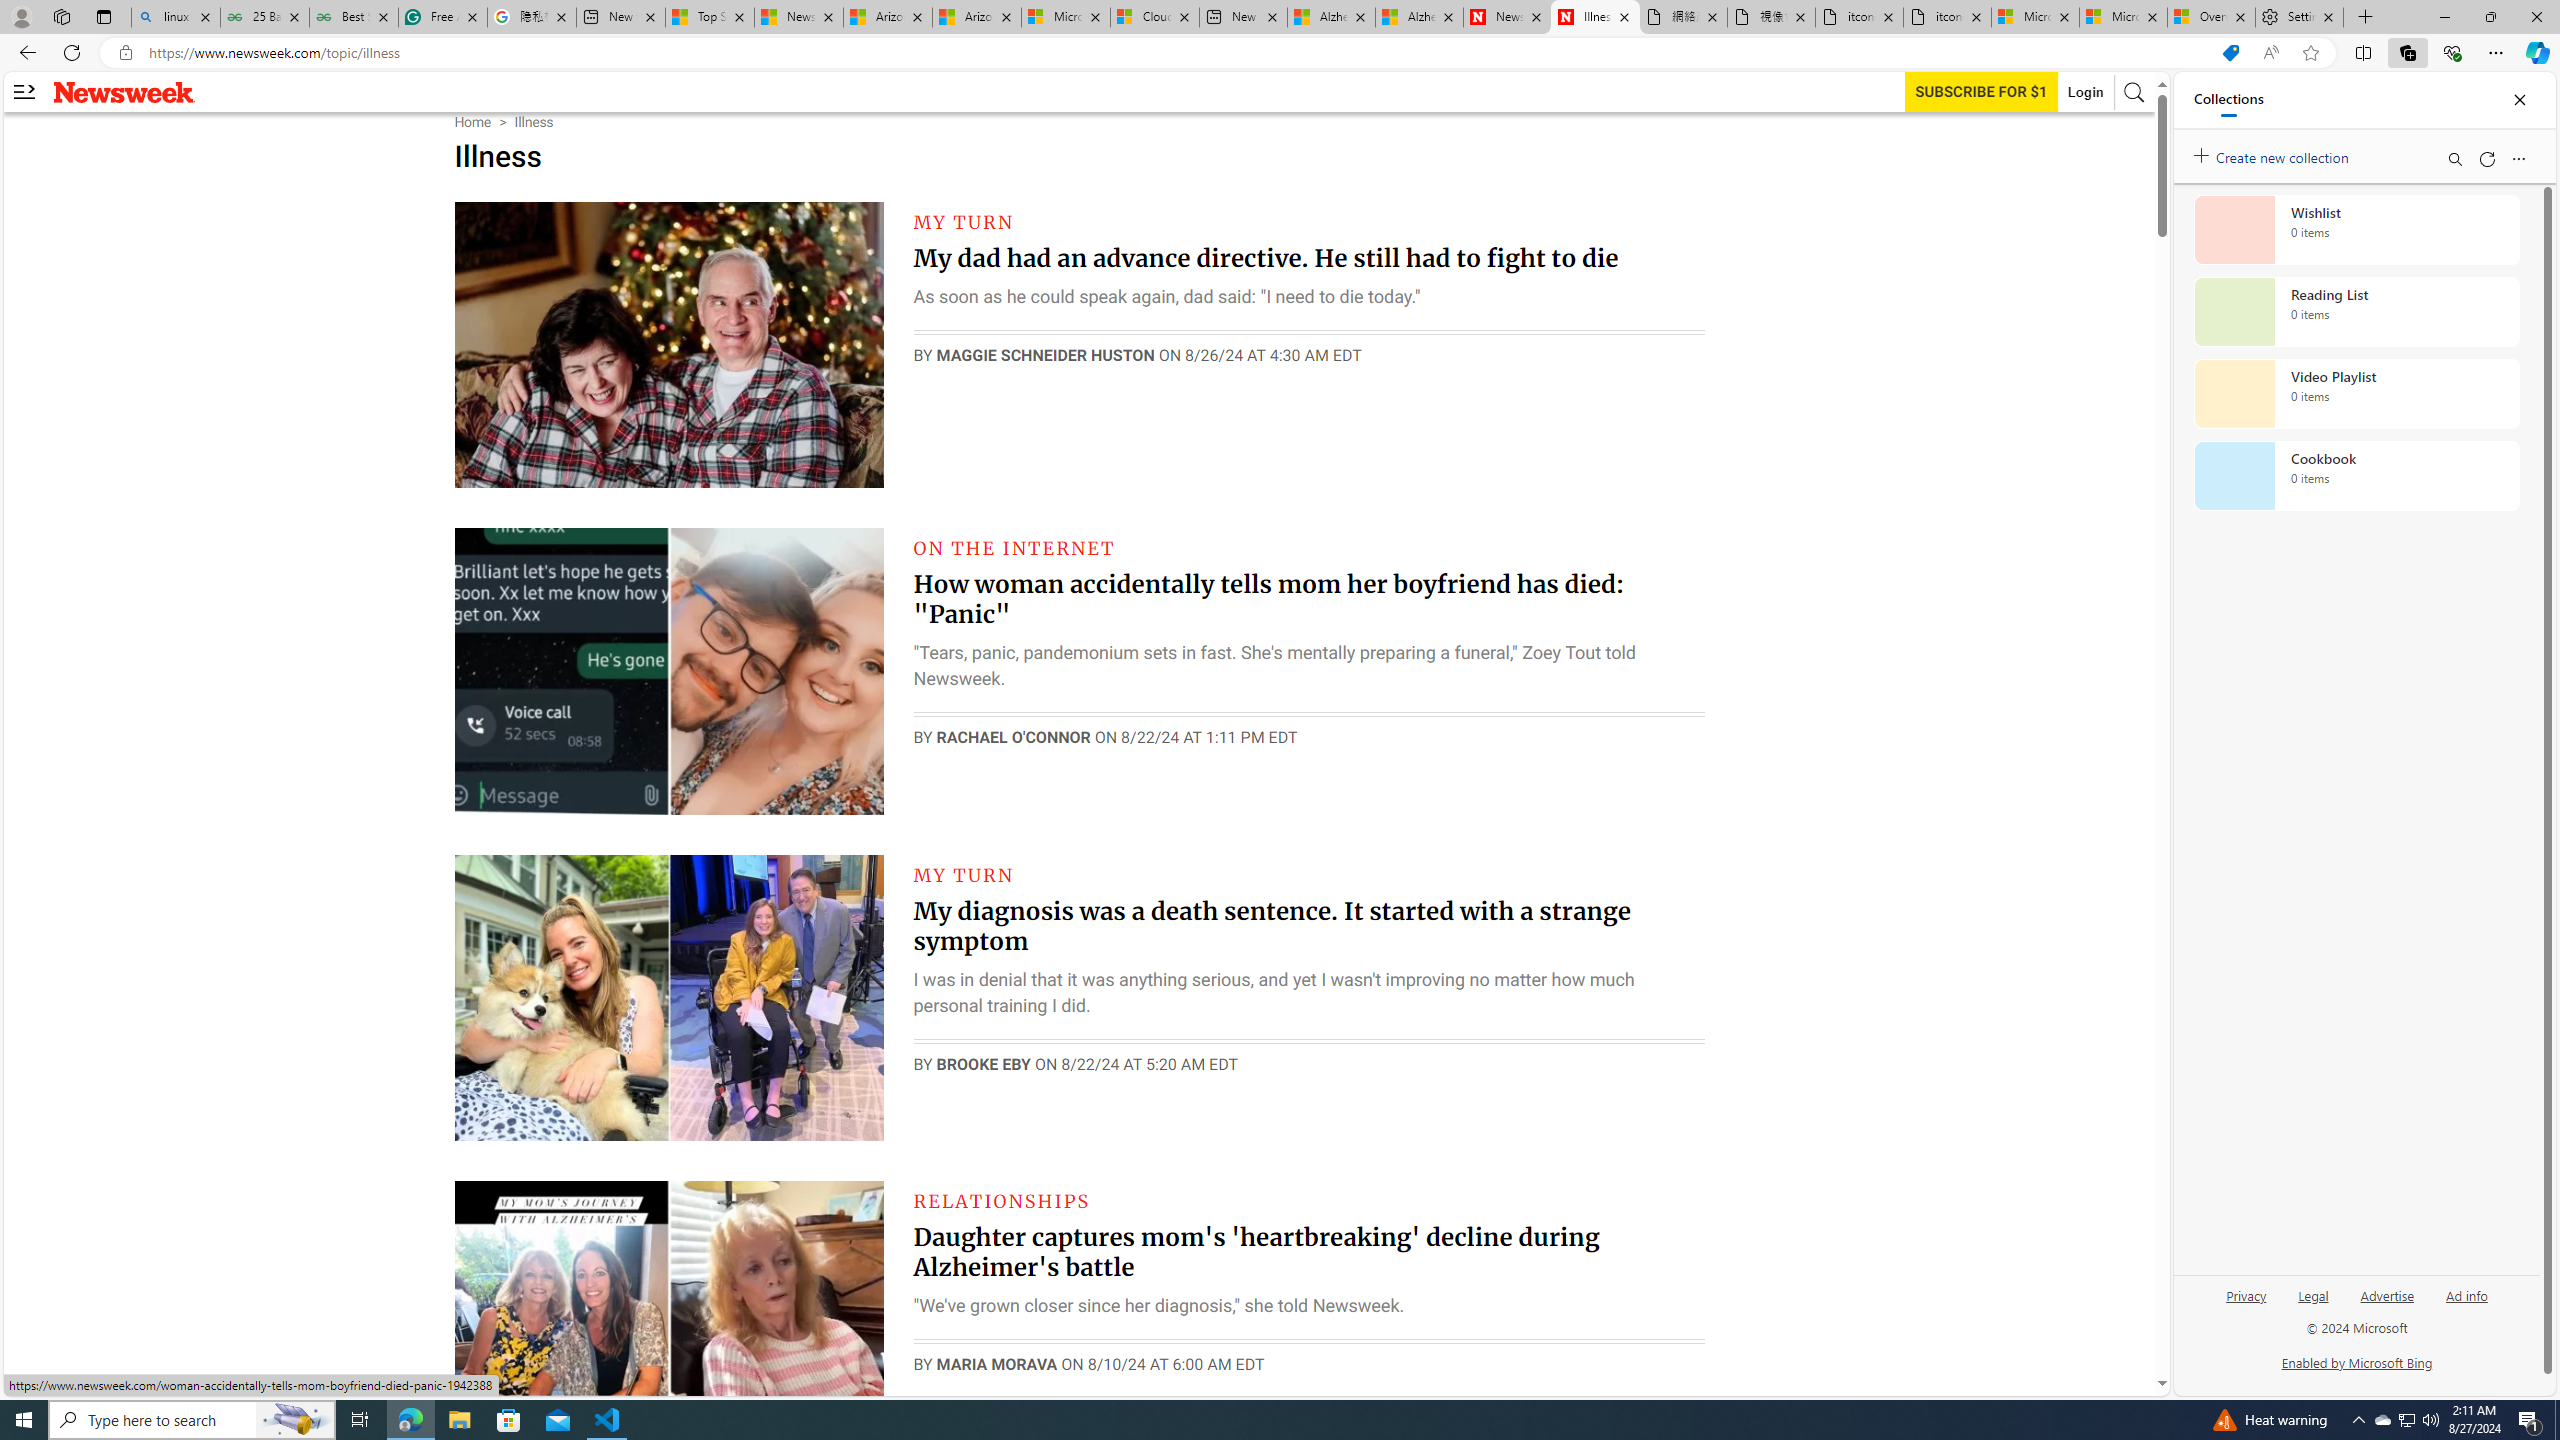  Describe the element at coordinates (2356, 476) in the screenshot. I see `Cookbook collection, 0 items` at that location.